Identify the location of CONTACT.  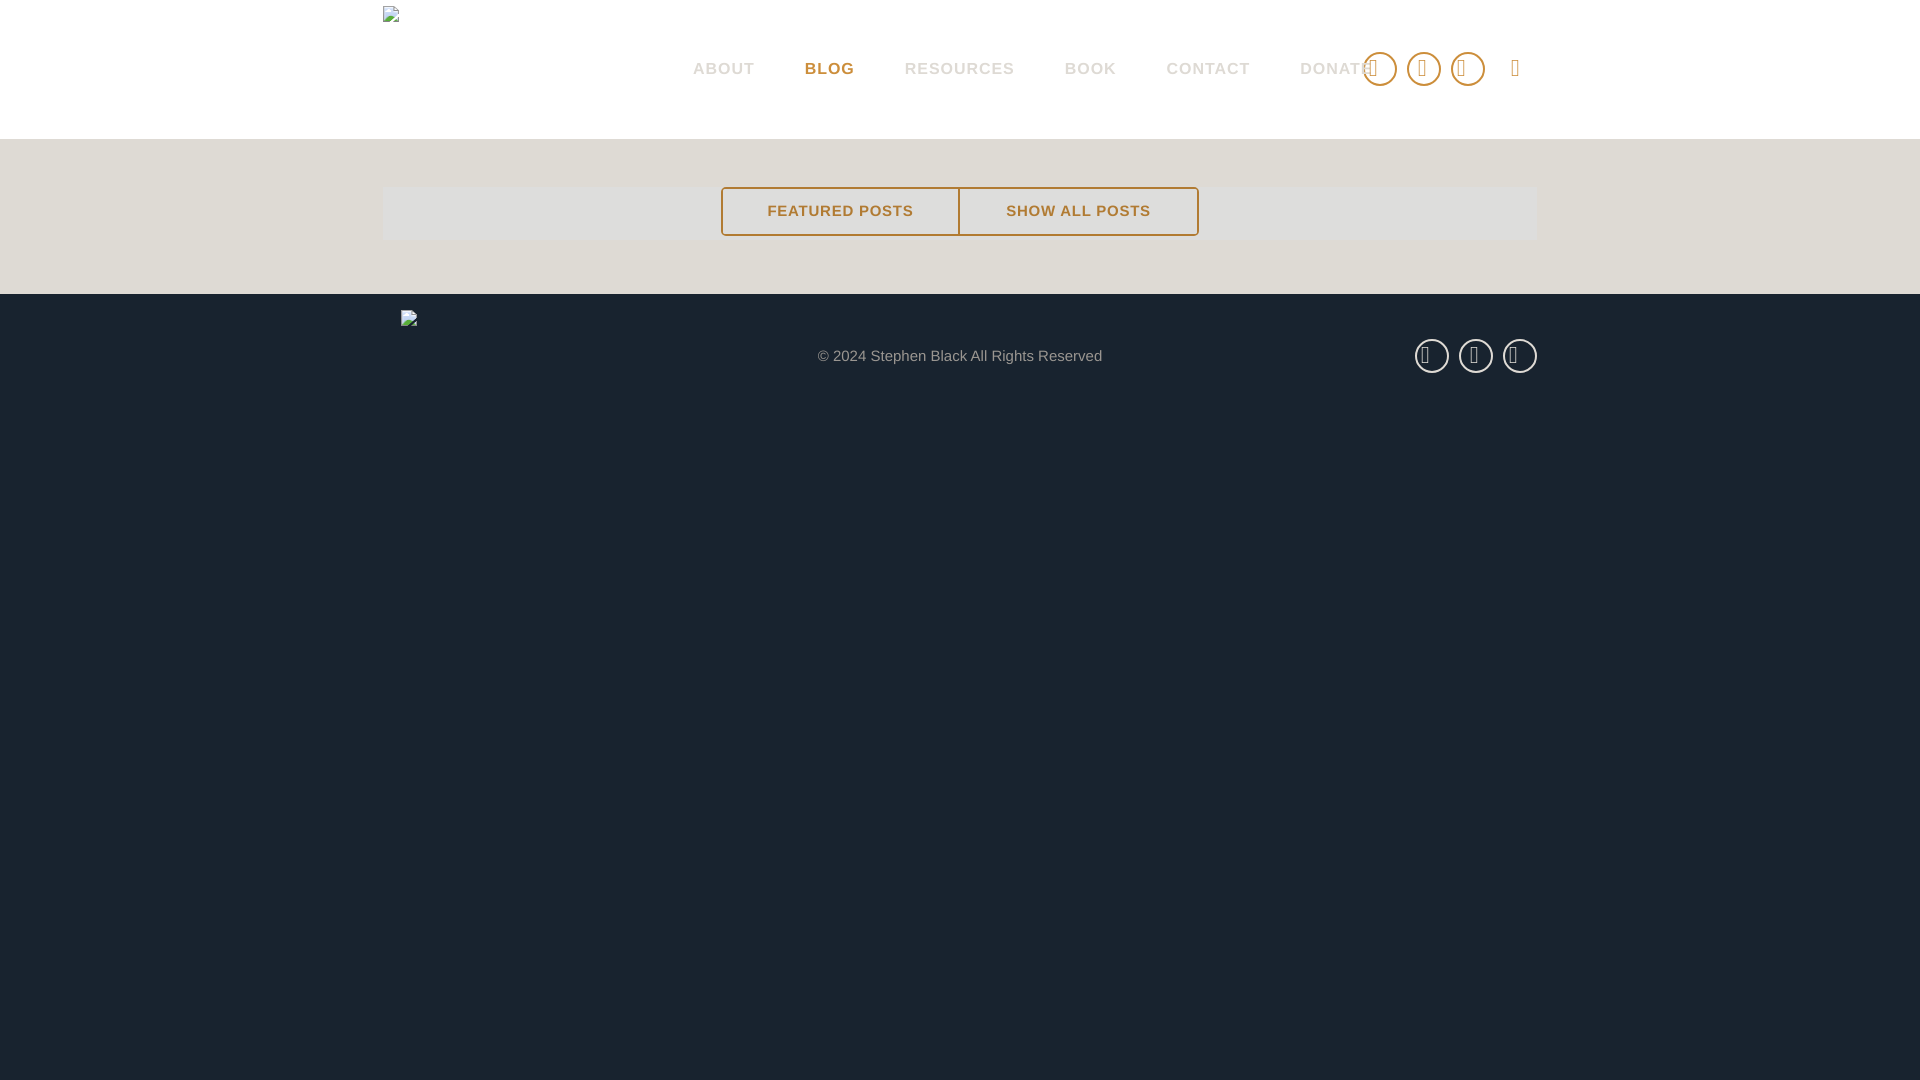
(1209, 68).